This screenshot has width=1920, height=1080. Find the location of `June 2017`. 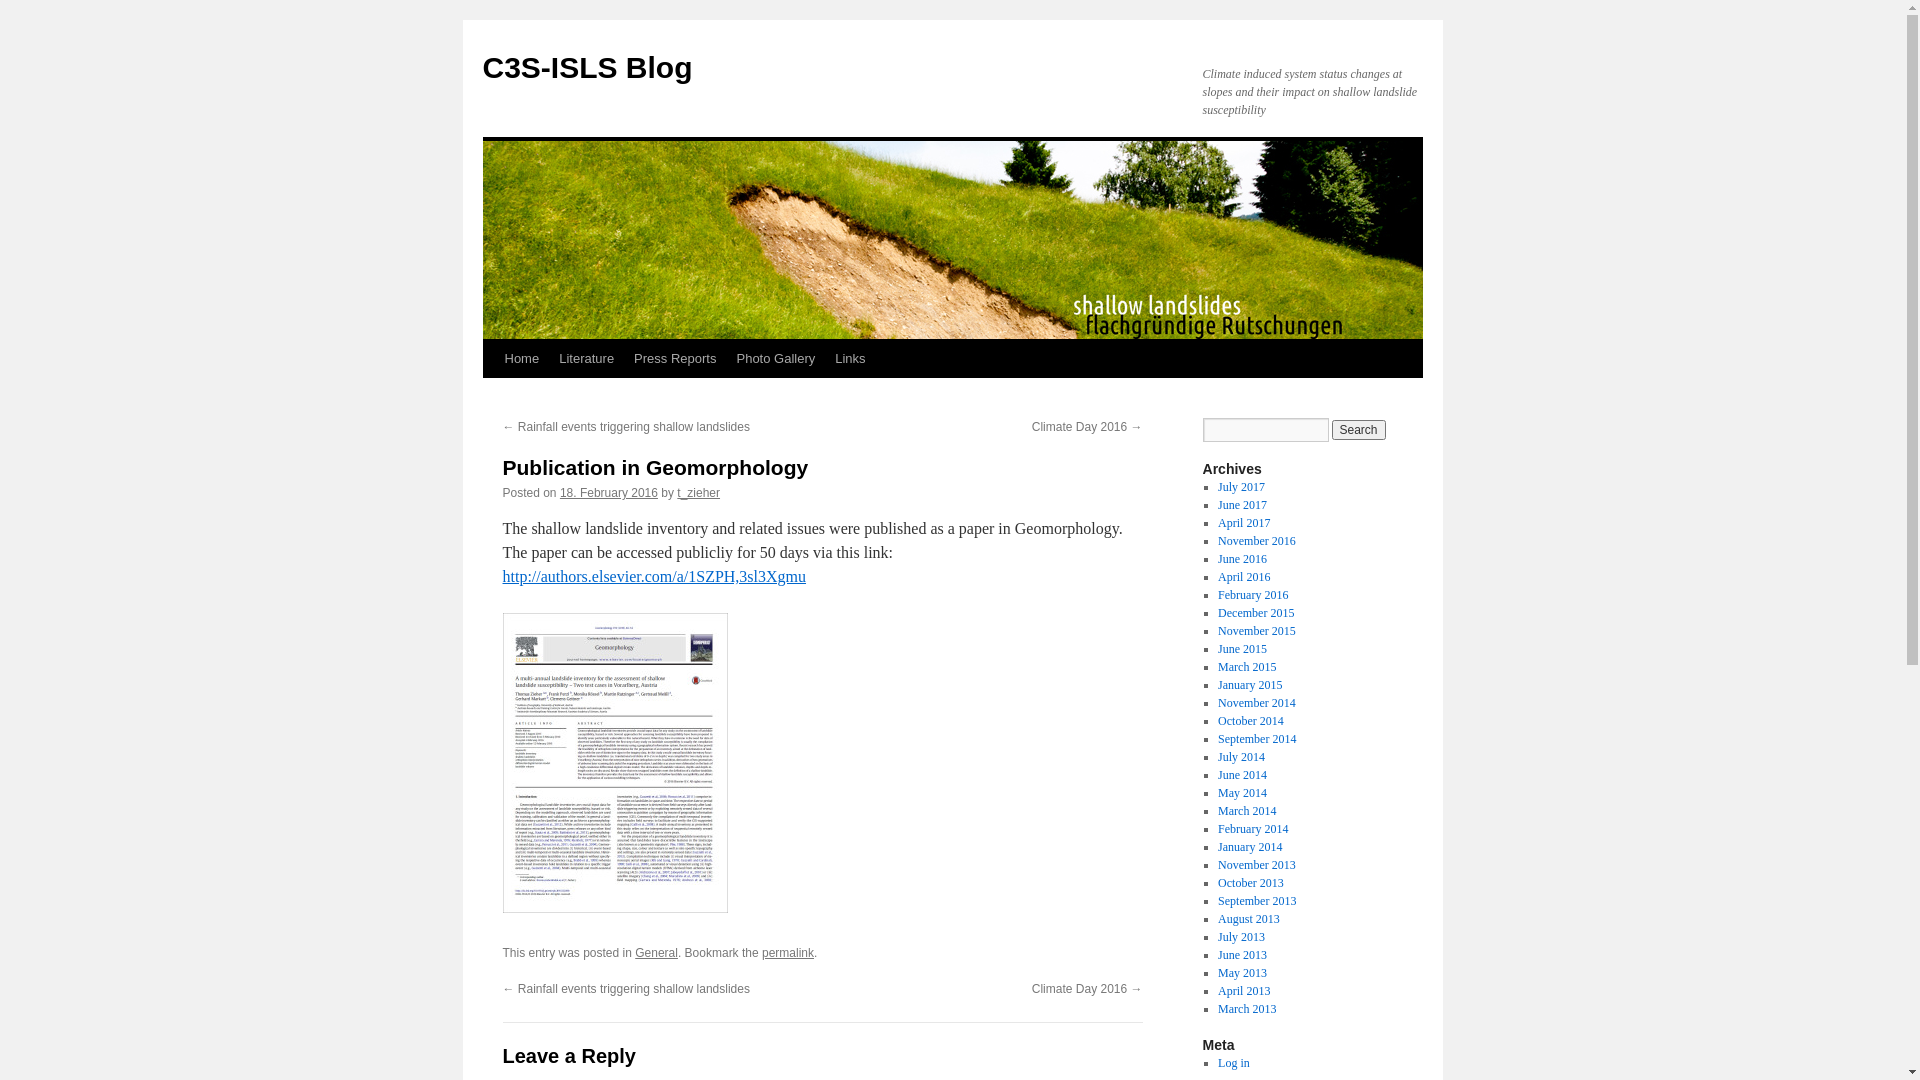

June 2017 is located at coordinates (1242, 505).